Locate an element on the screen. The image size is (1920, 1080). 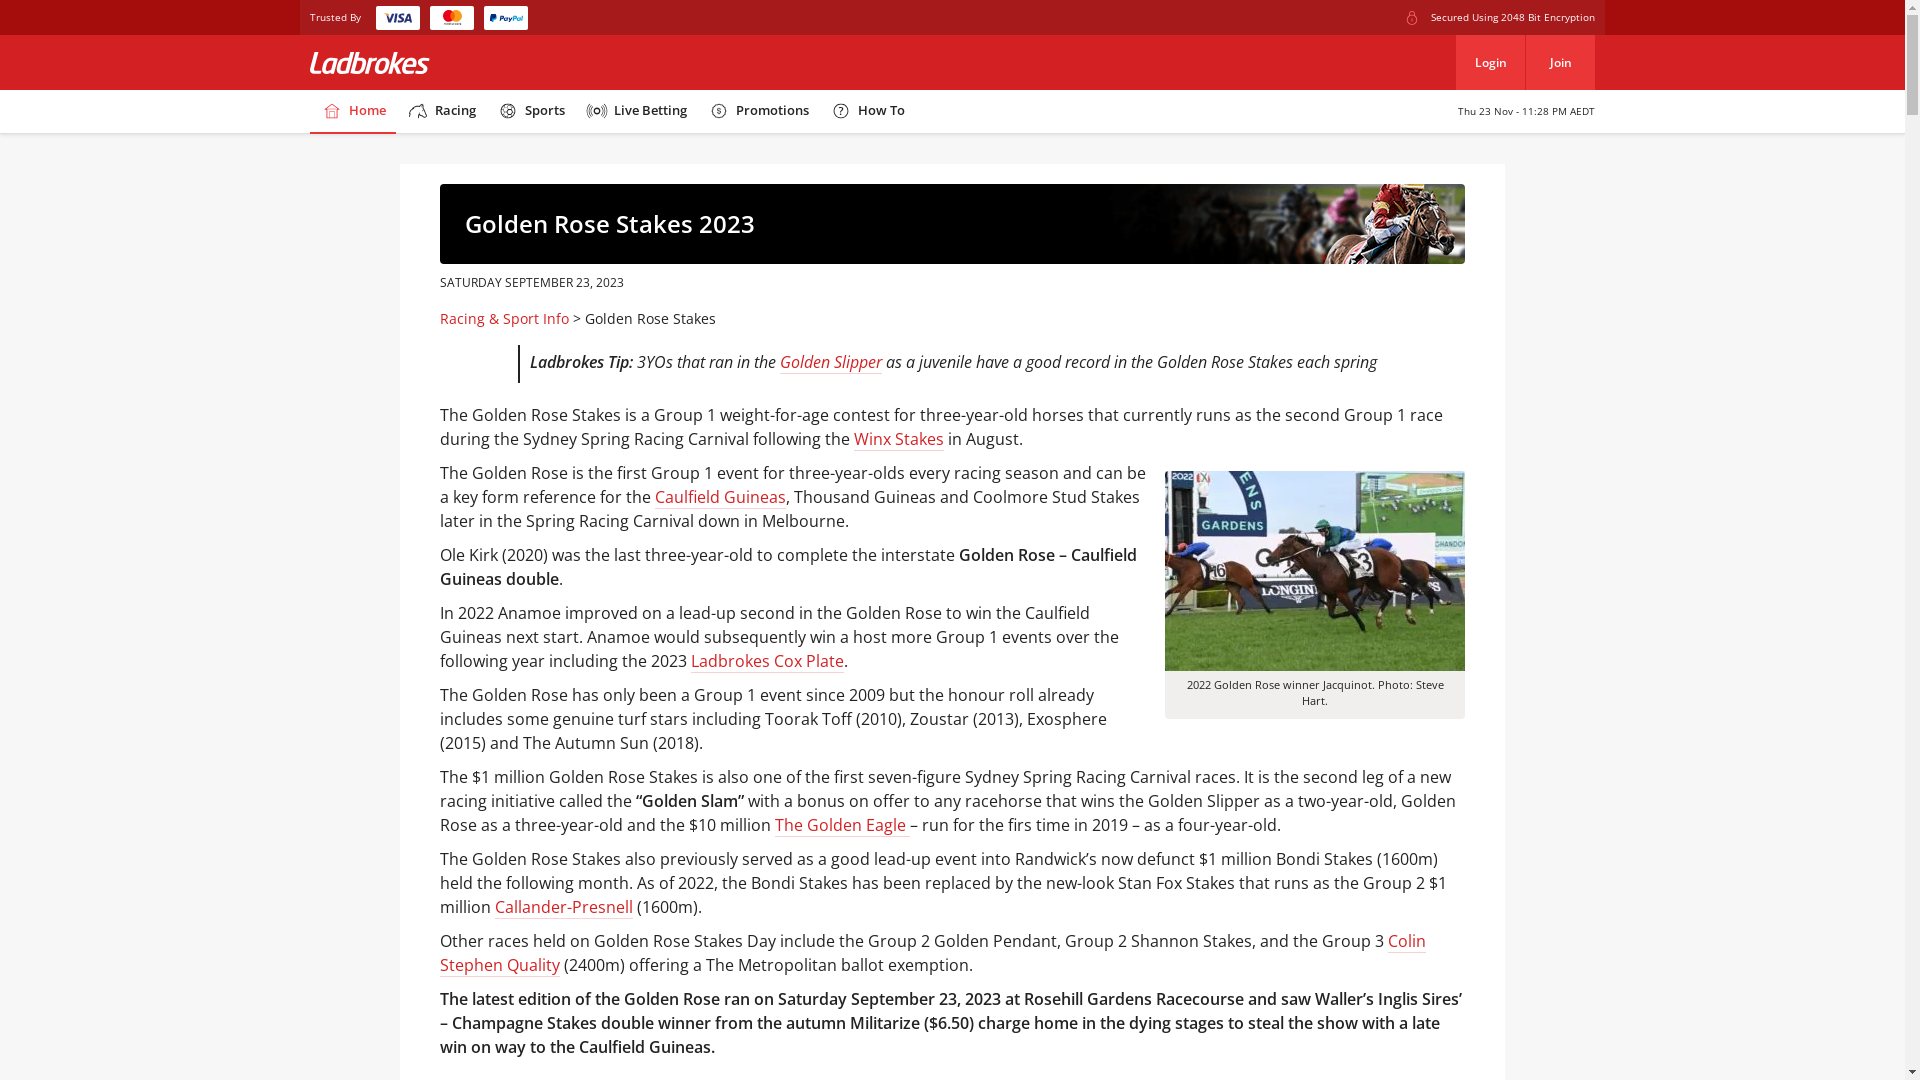
Golden Slipper is located at coordinates (831, 362).